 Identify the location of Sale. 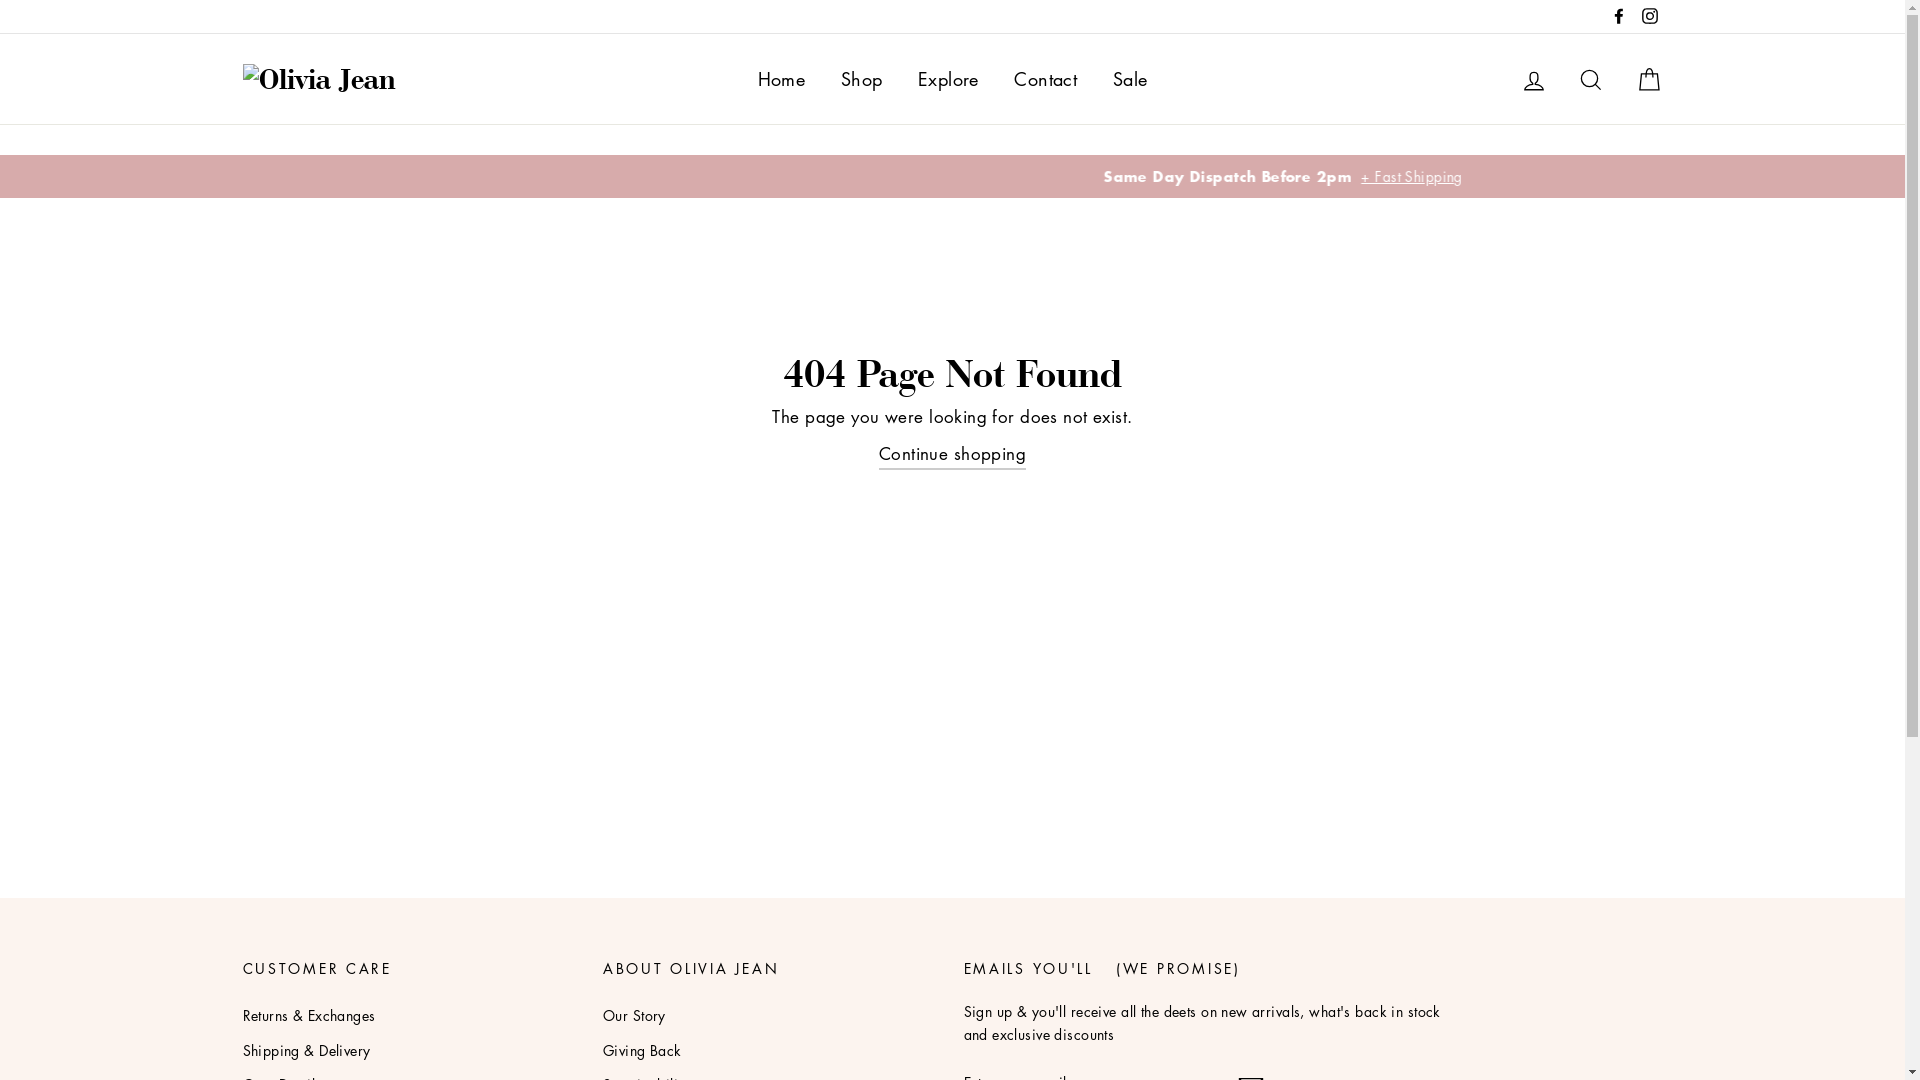
(1130, 79).